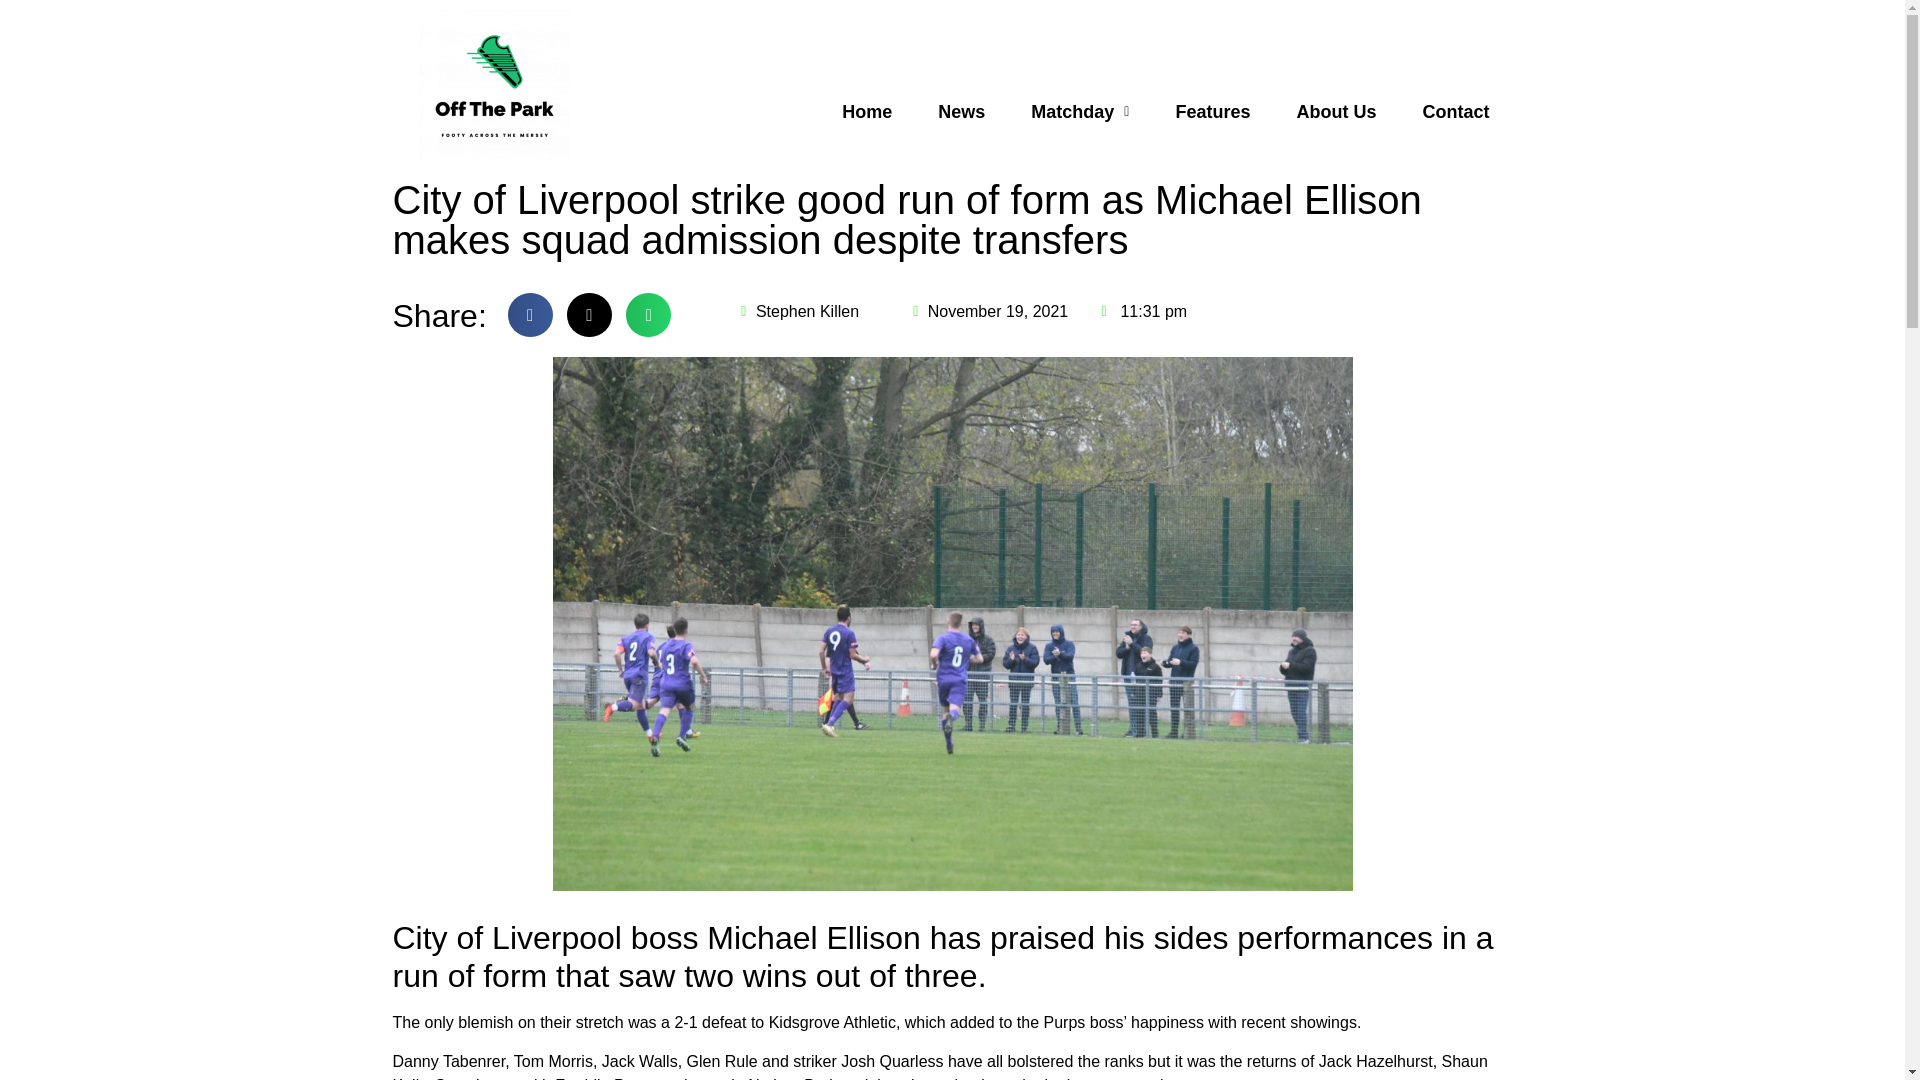 This screenshot has height=1080, width=1920. Describe the element at coordinates (962, 112) in the screenshot. I see `News` at that location.